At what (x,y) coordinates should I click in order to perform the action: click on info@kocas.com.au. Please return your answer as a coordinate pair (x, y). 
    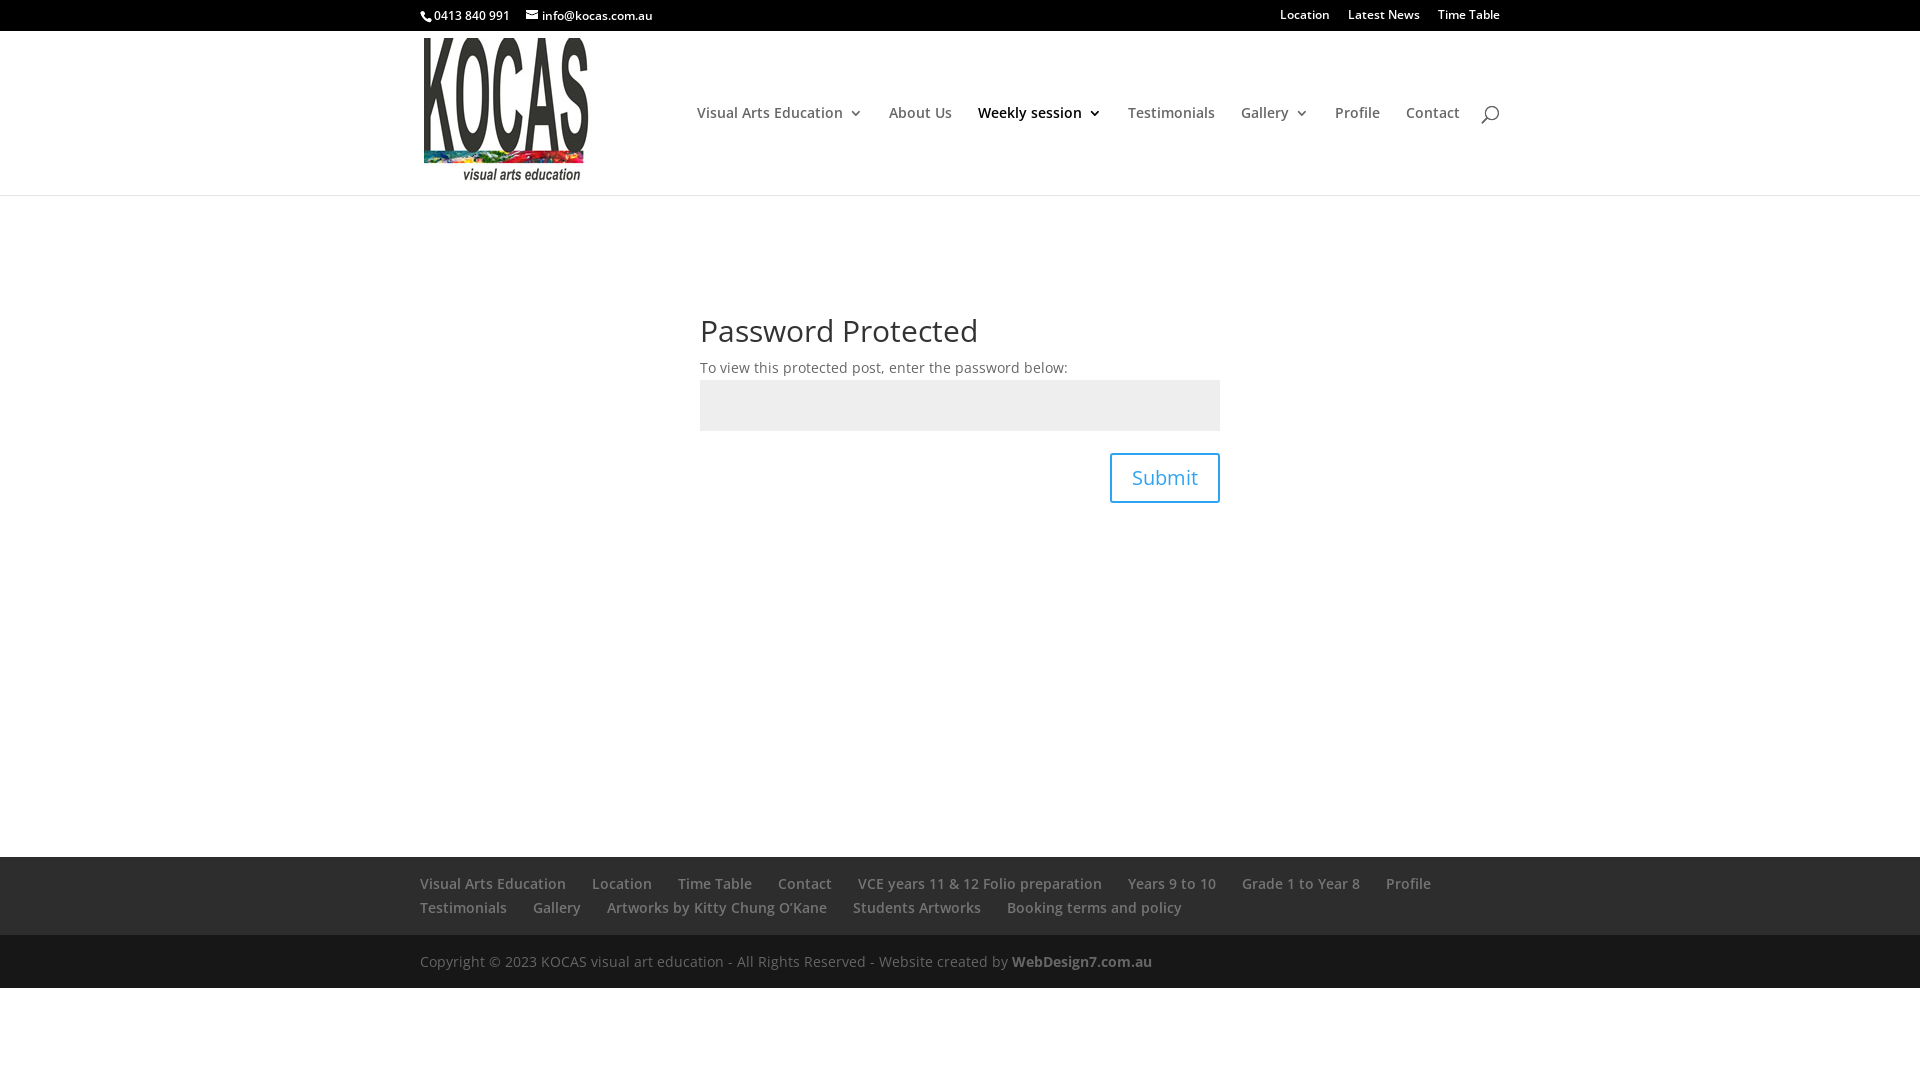
    Looking at the image, I should click on (590, 16).